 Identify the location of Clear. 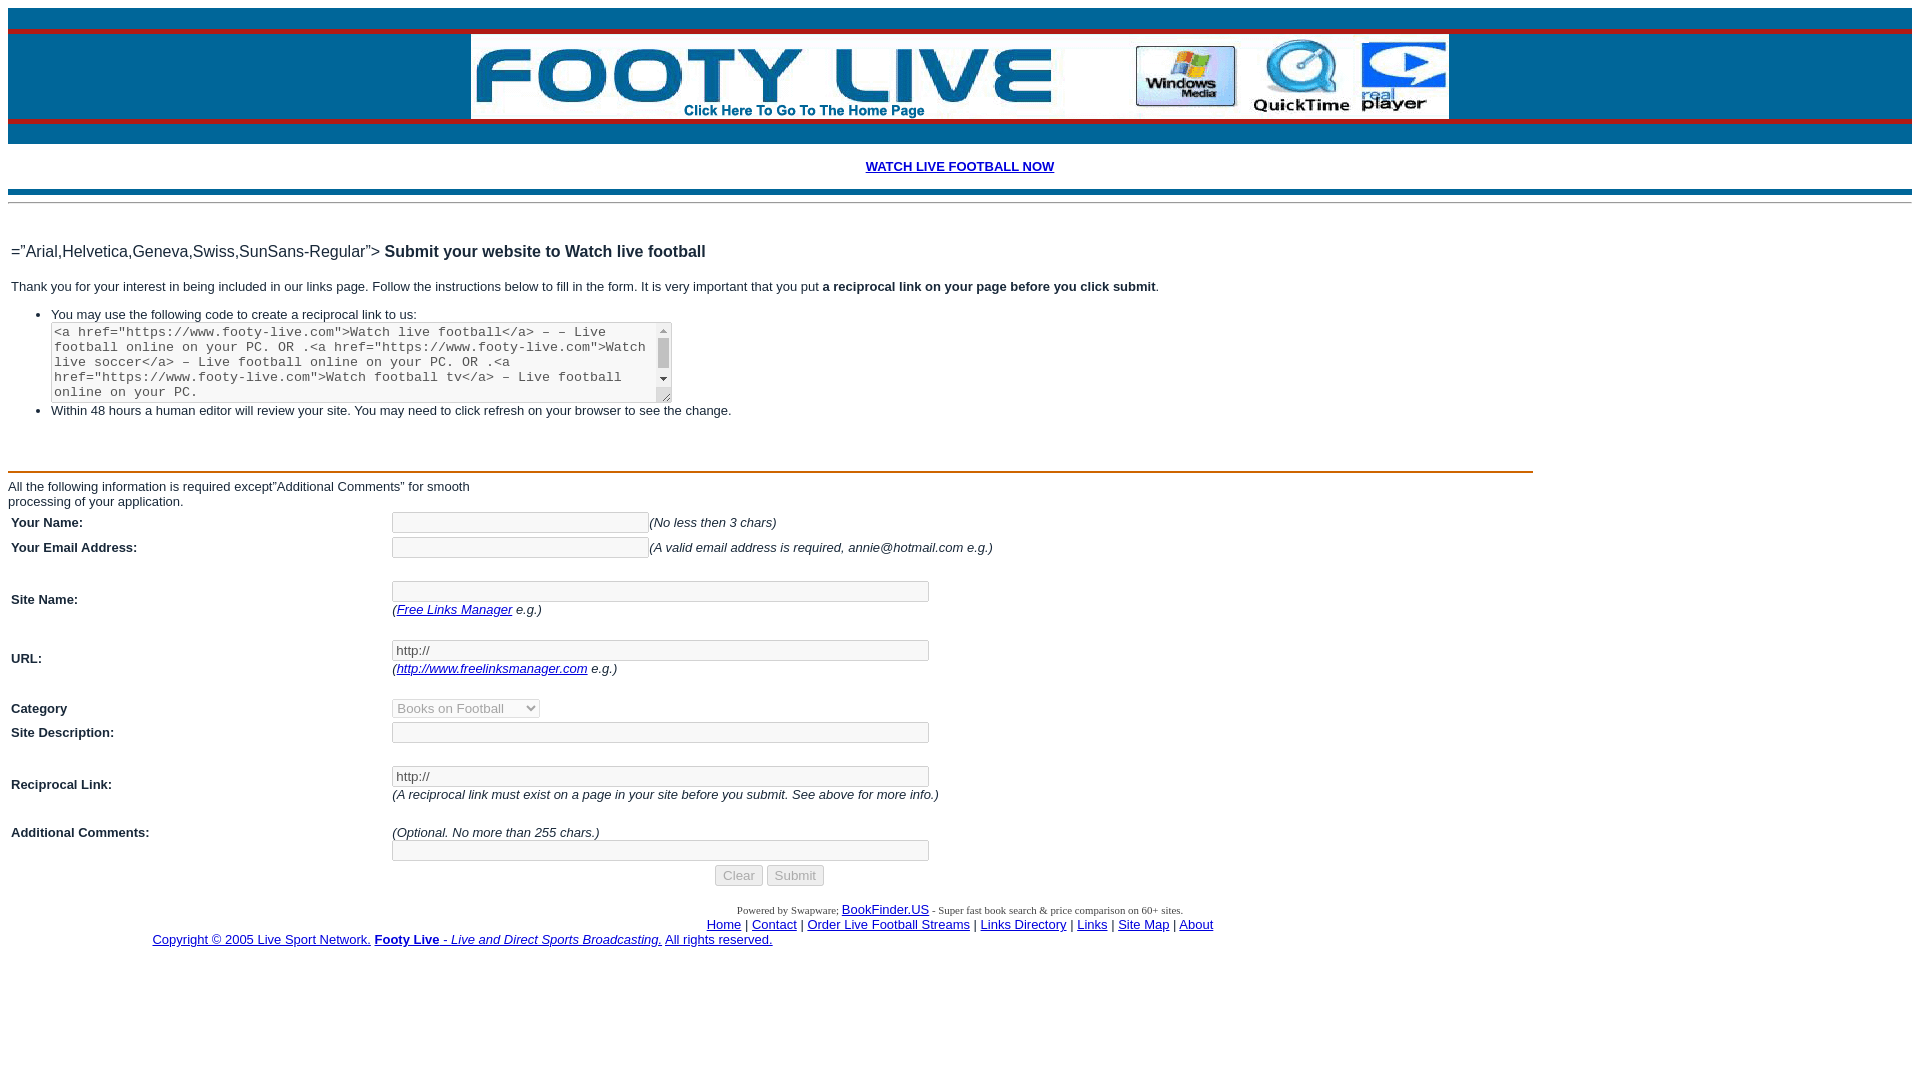
(738, 875).